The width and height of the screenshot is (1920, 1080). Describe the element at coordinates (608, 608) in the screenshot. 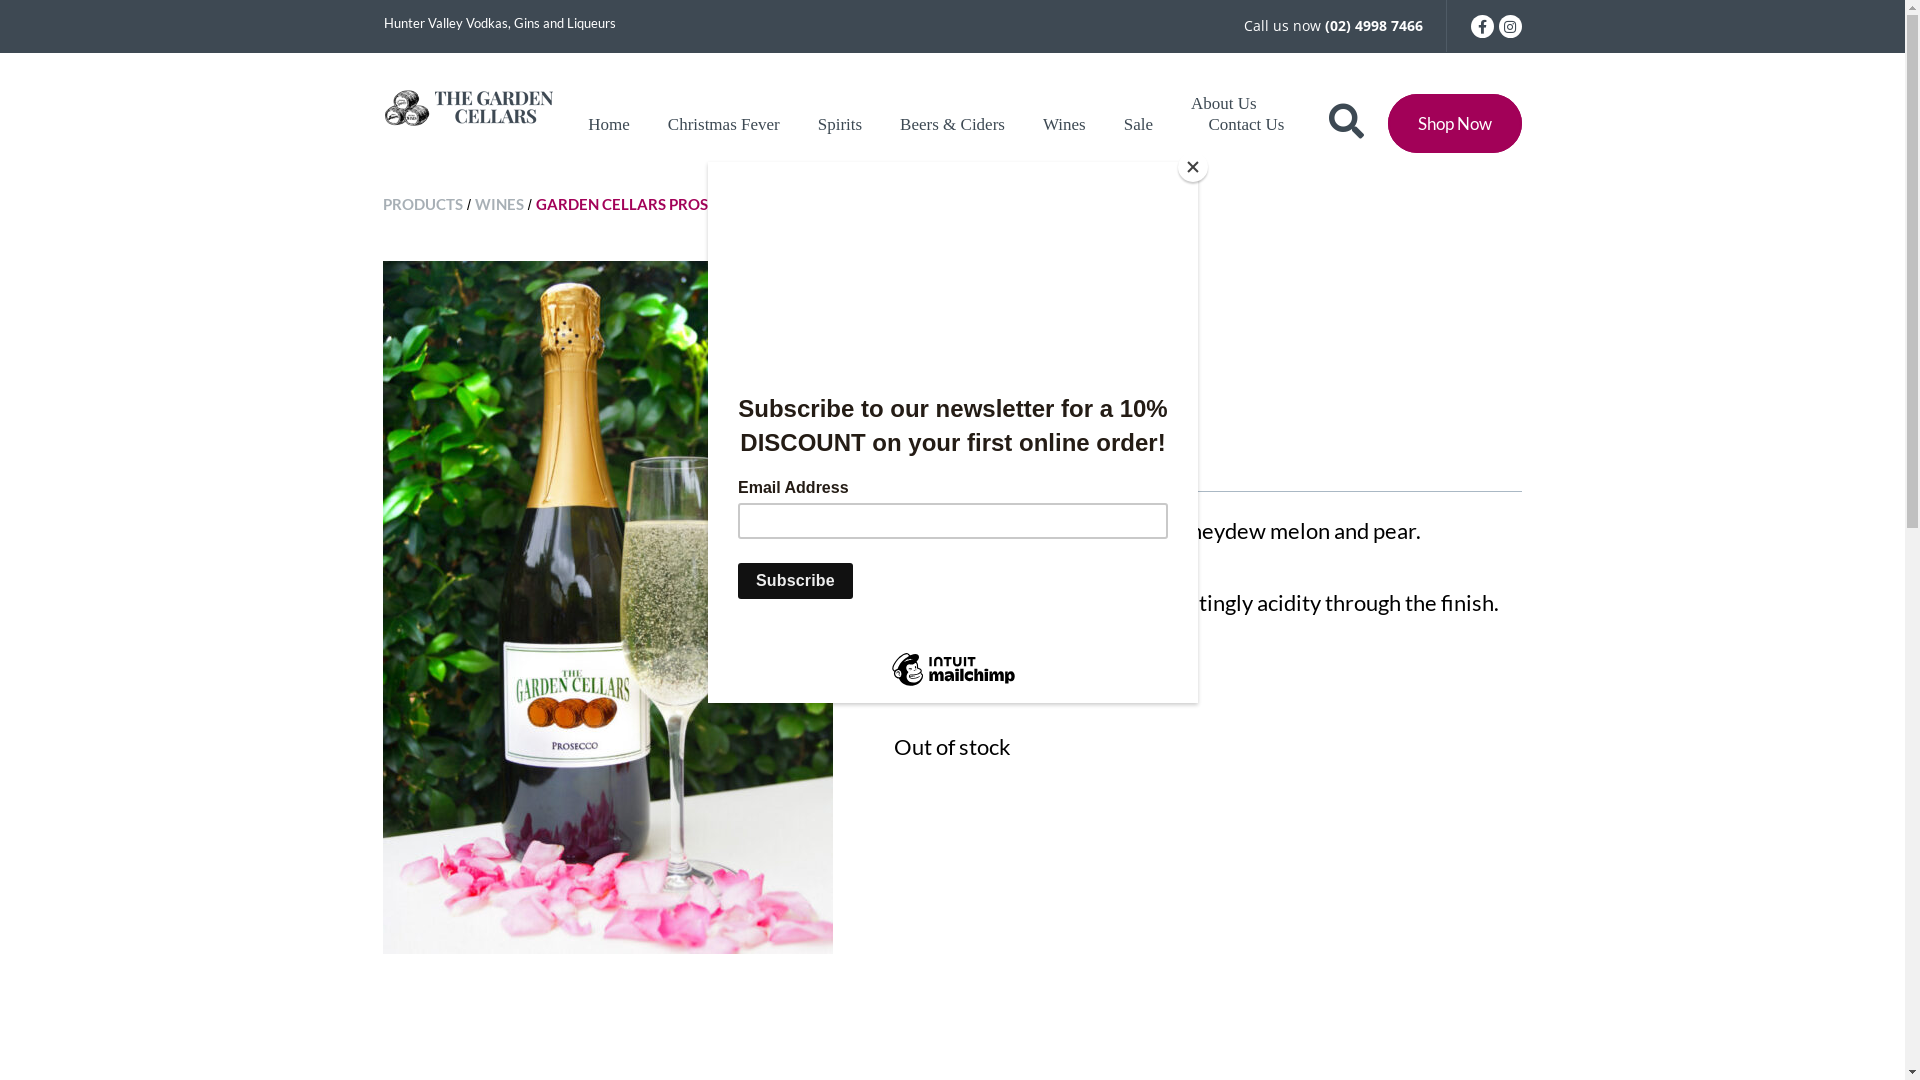

I see `GC Prosecco Val - Resized` at that location.